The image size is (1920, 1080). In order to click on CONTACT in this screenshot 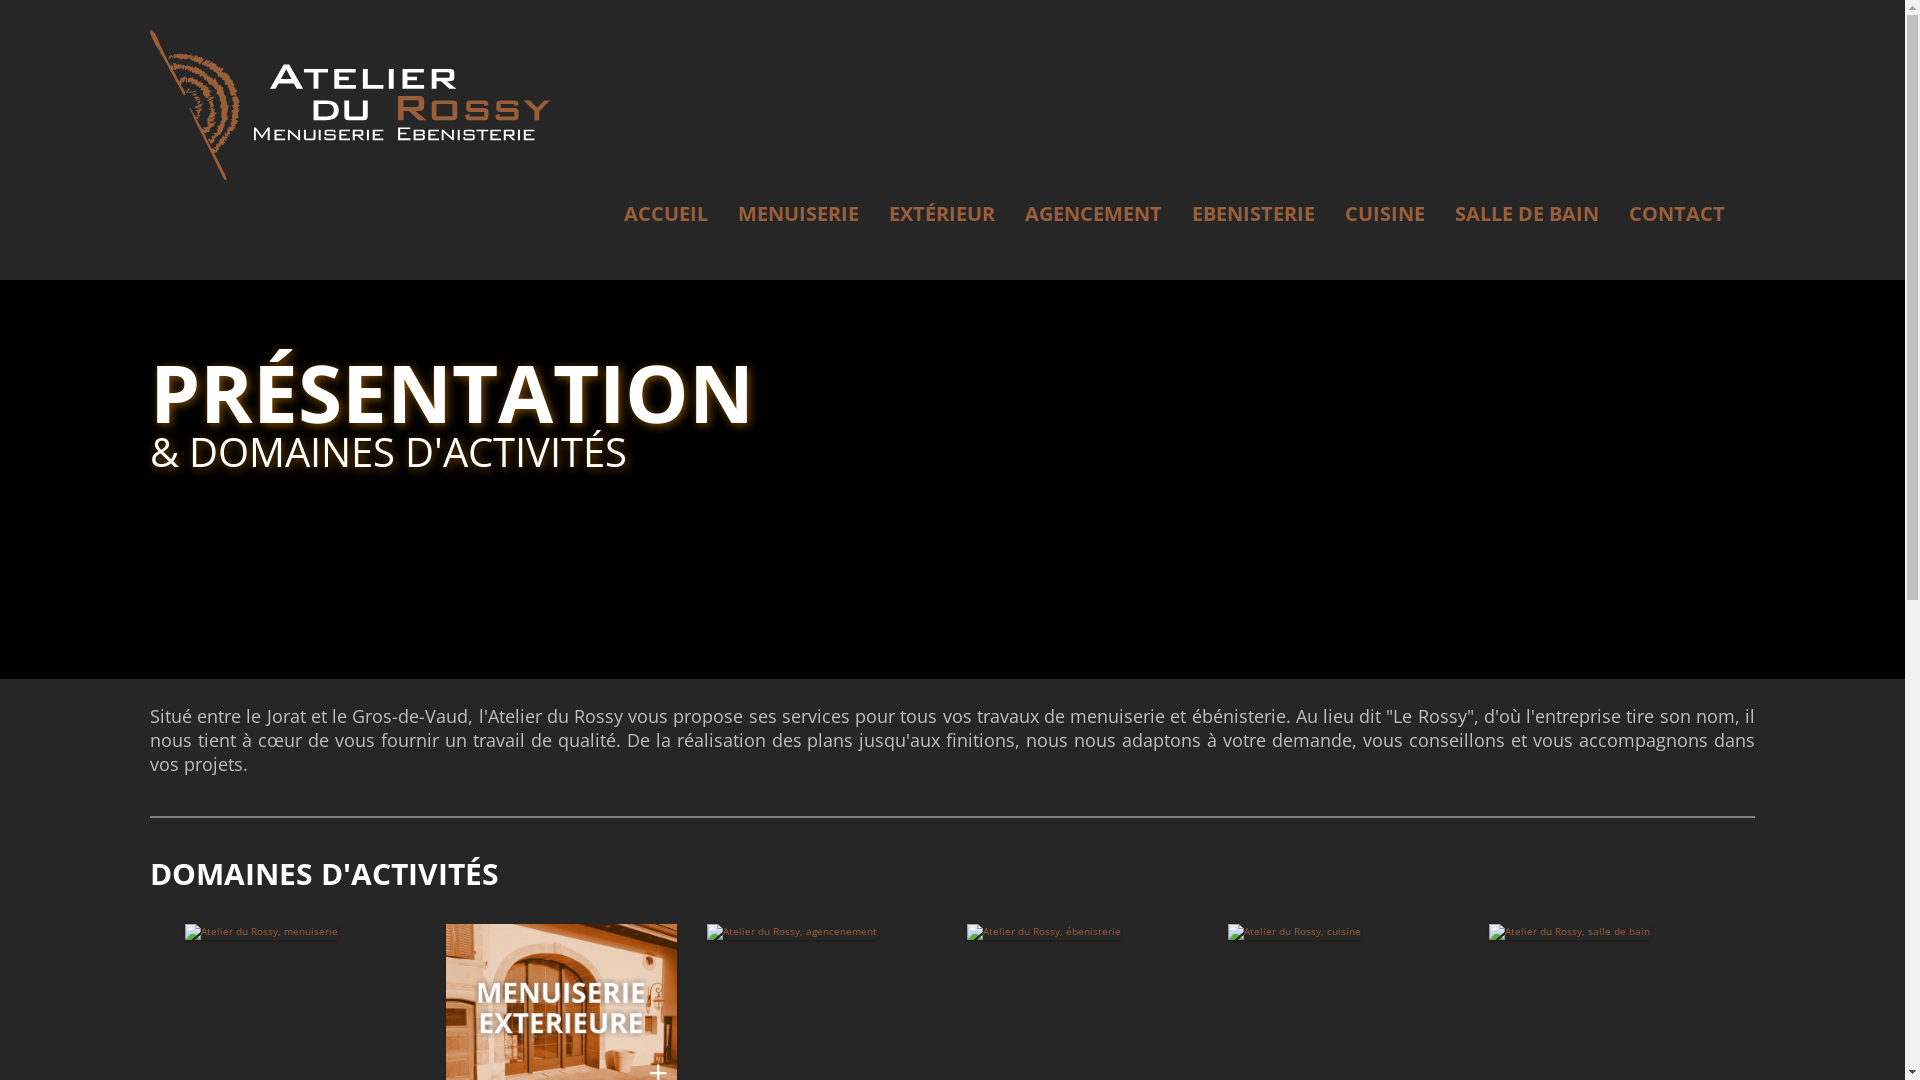, I will do `click(1677, 214)`.